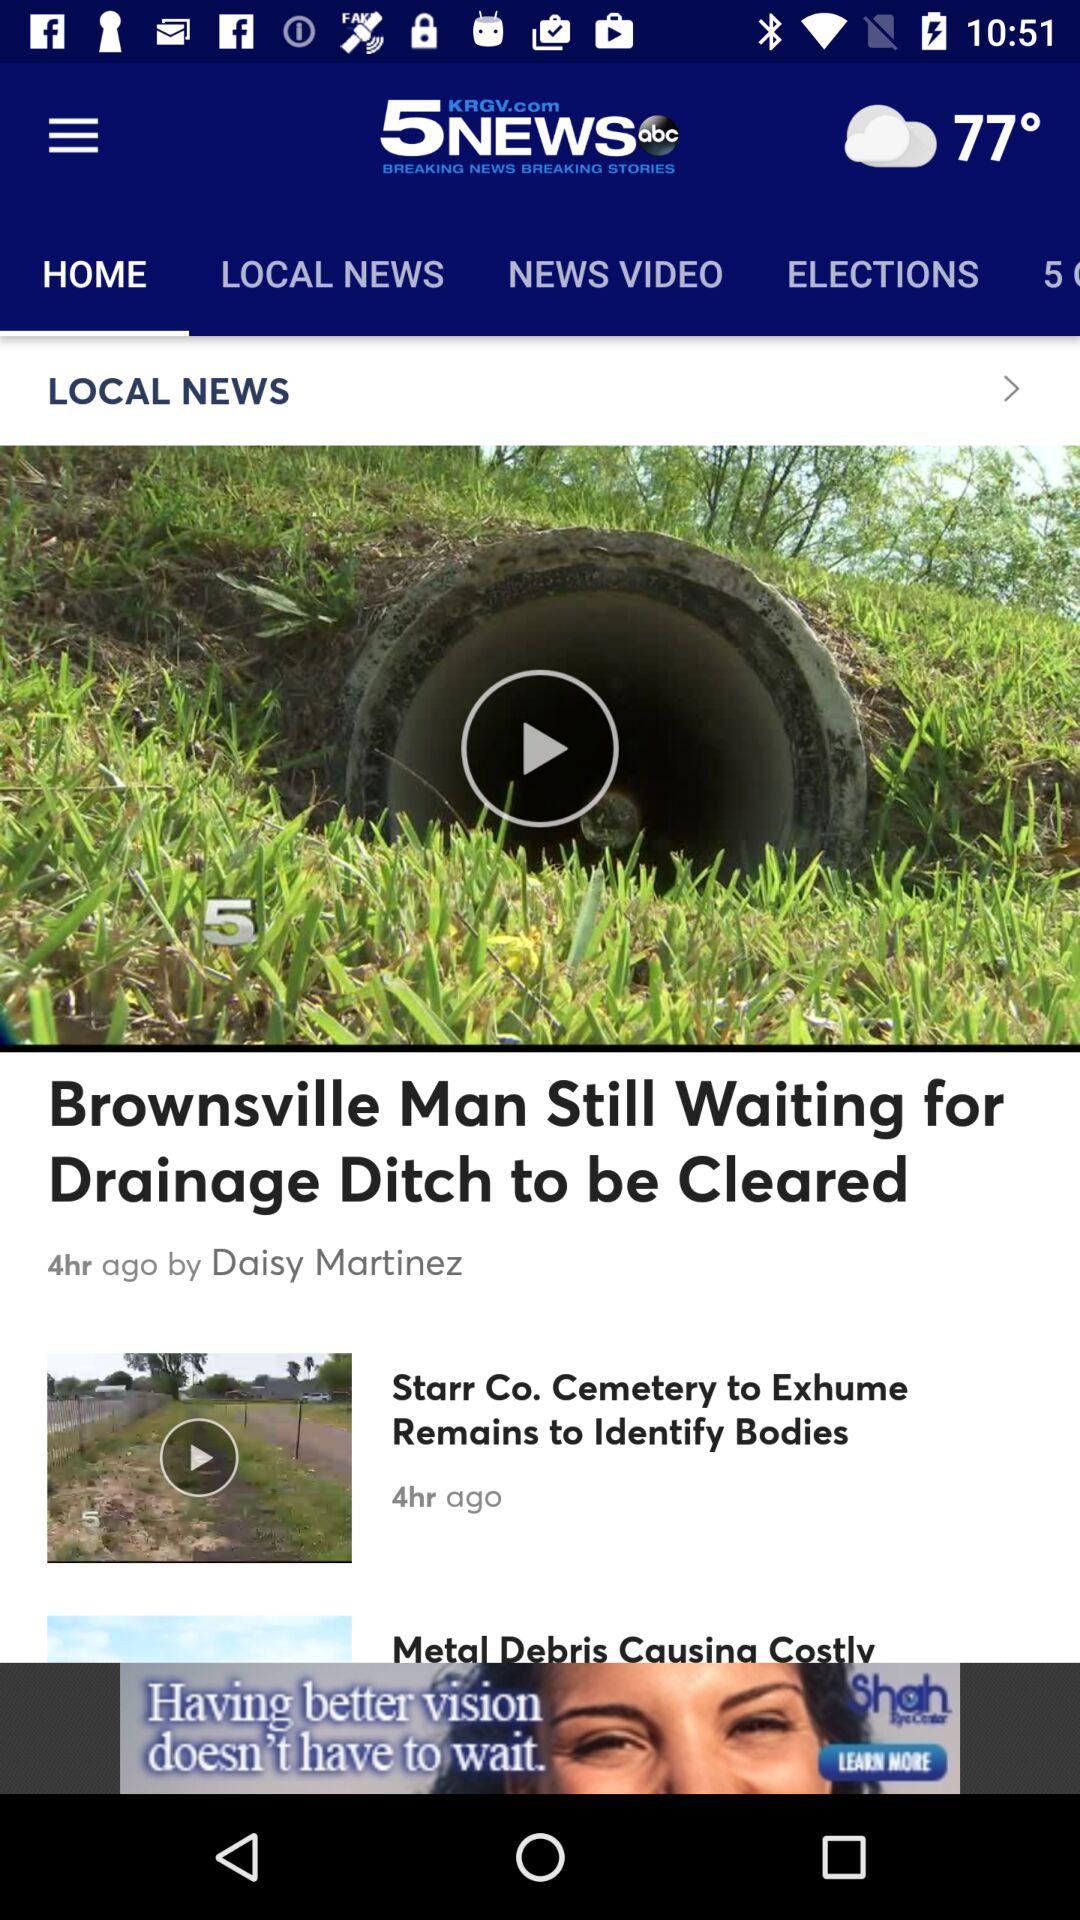 The image size is (1080, 1920). I want to click on open weather, so click(890, 136).